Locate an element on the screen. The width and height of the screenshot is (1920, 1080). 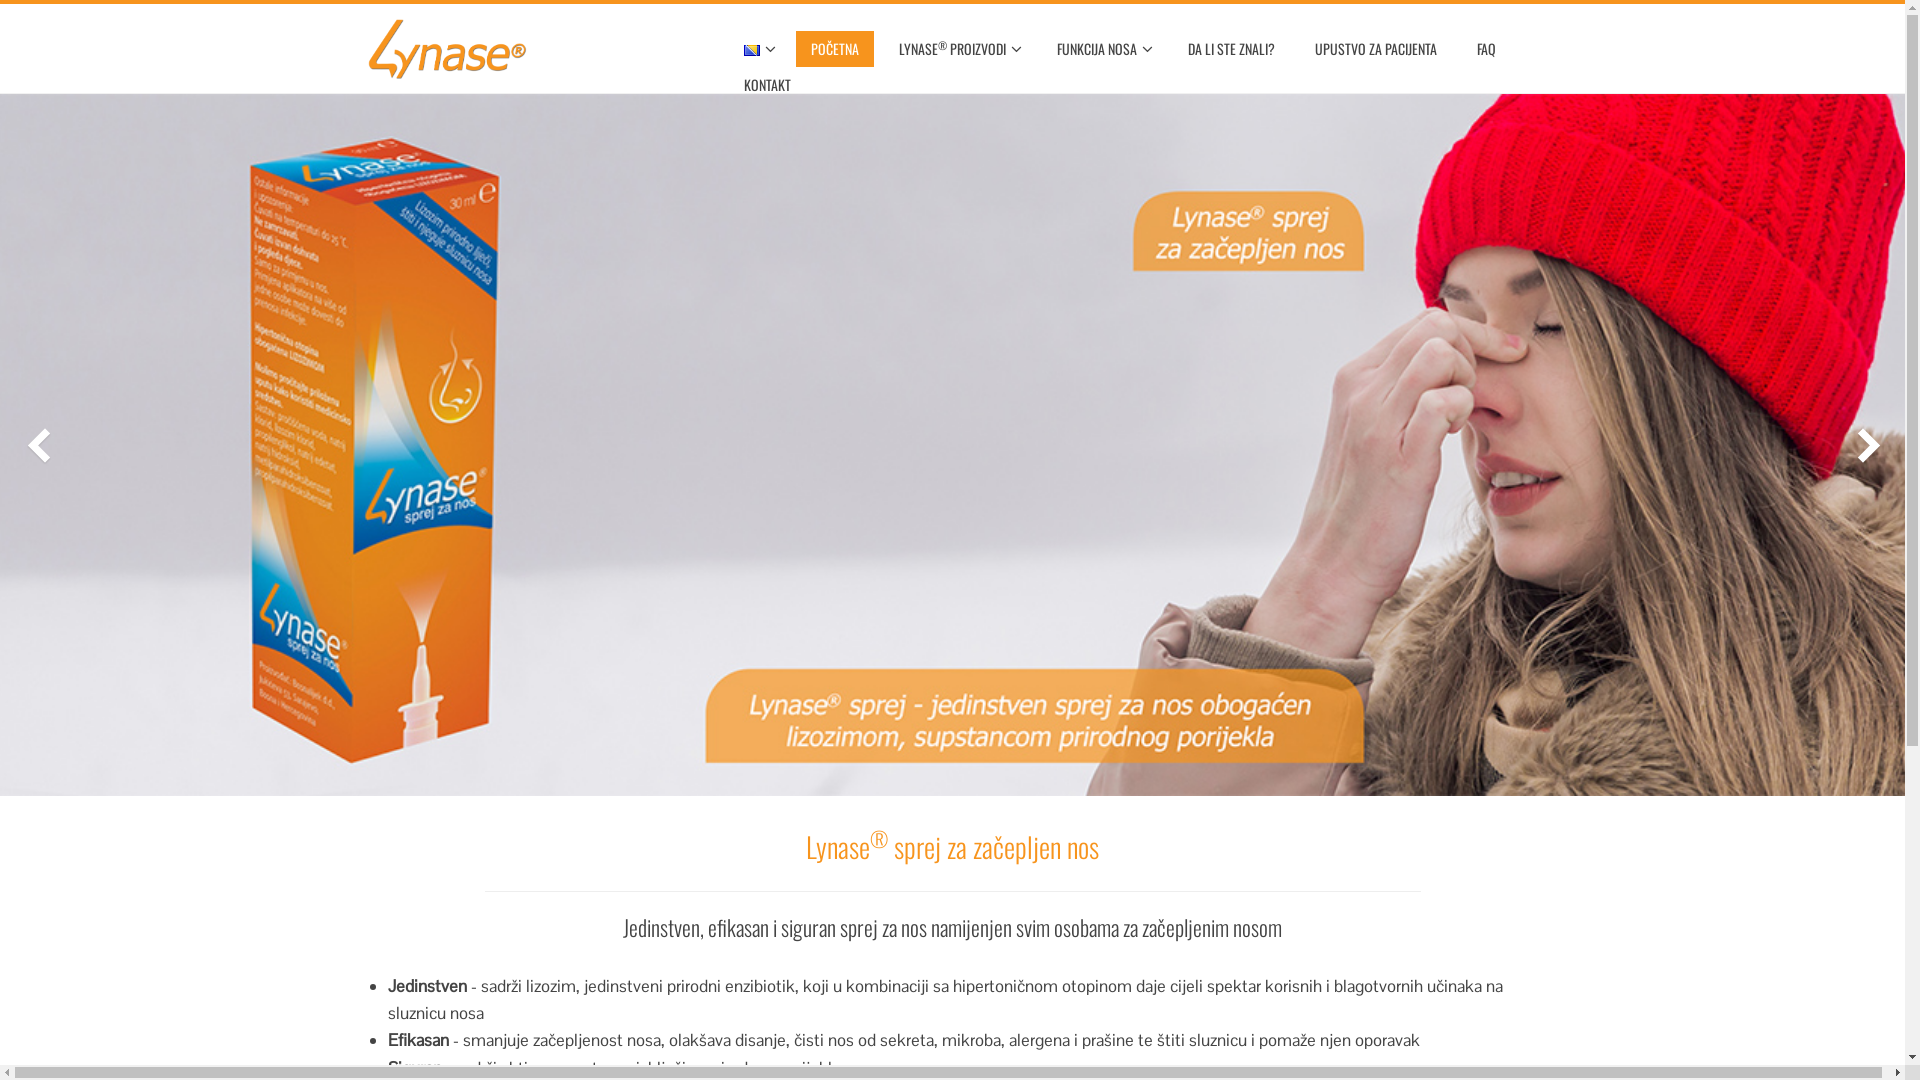
Bosanski is located at coordinates (752, 50).